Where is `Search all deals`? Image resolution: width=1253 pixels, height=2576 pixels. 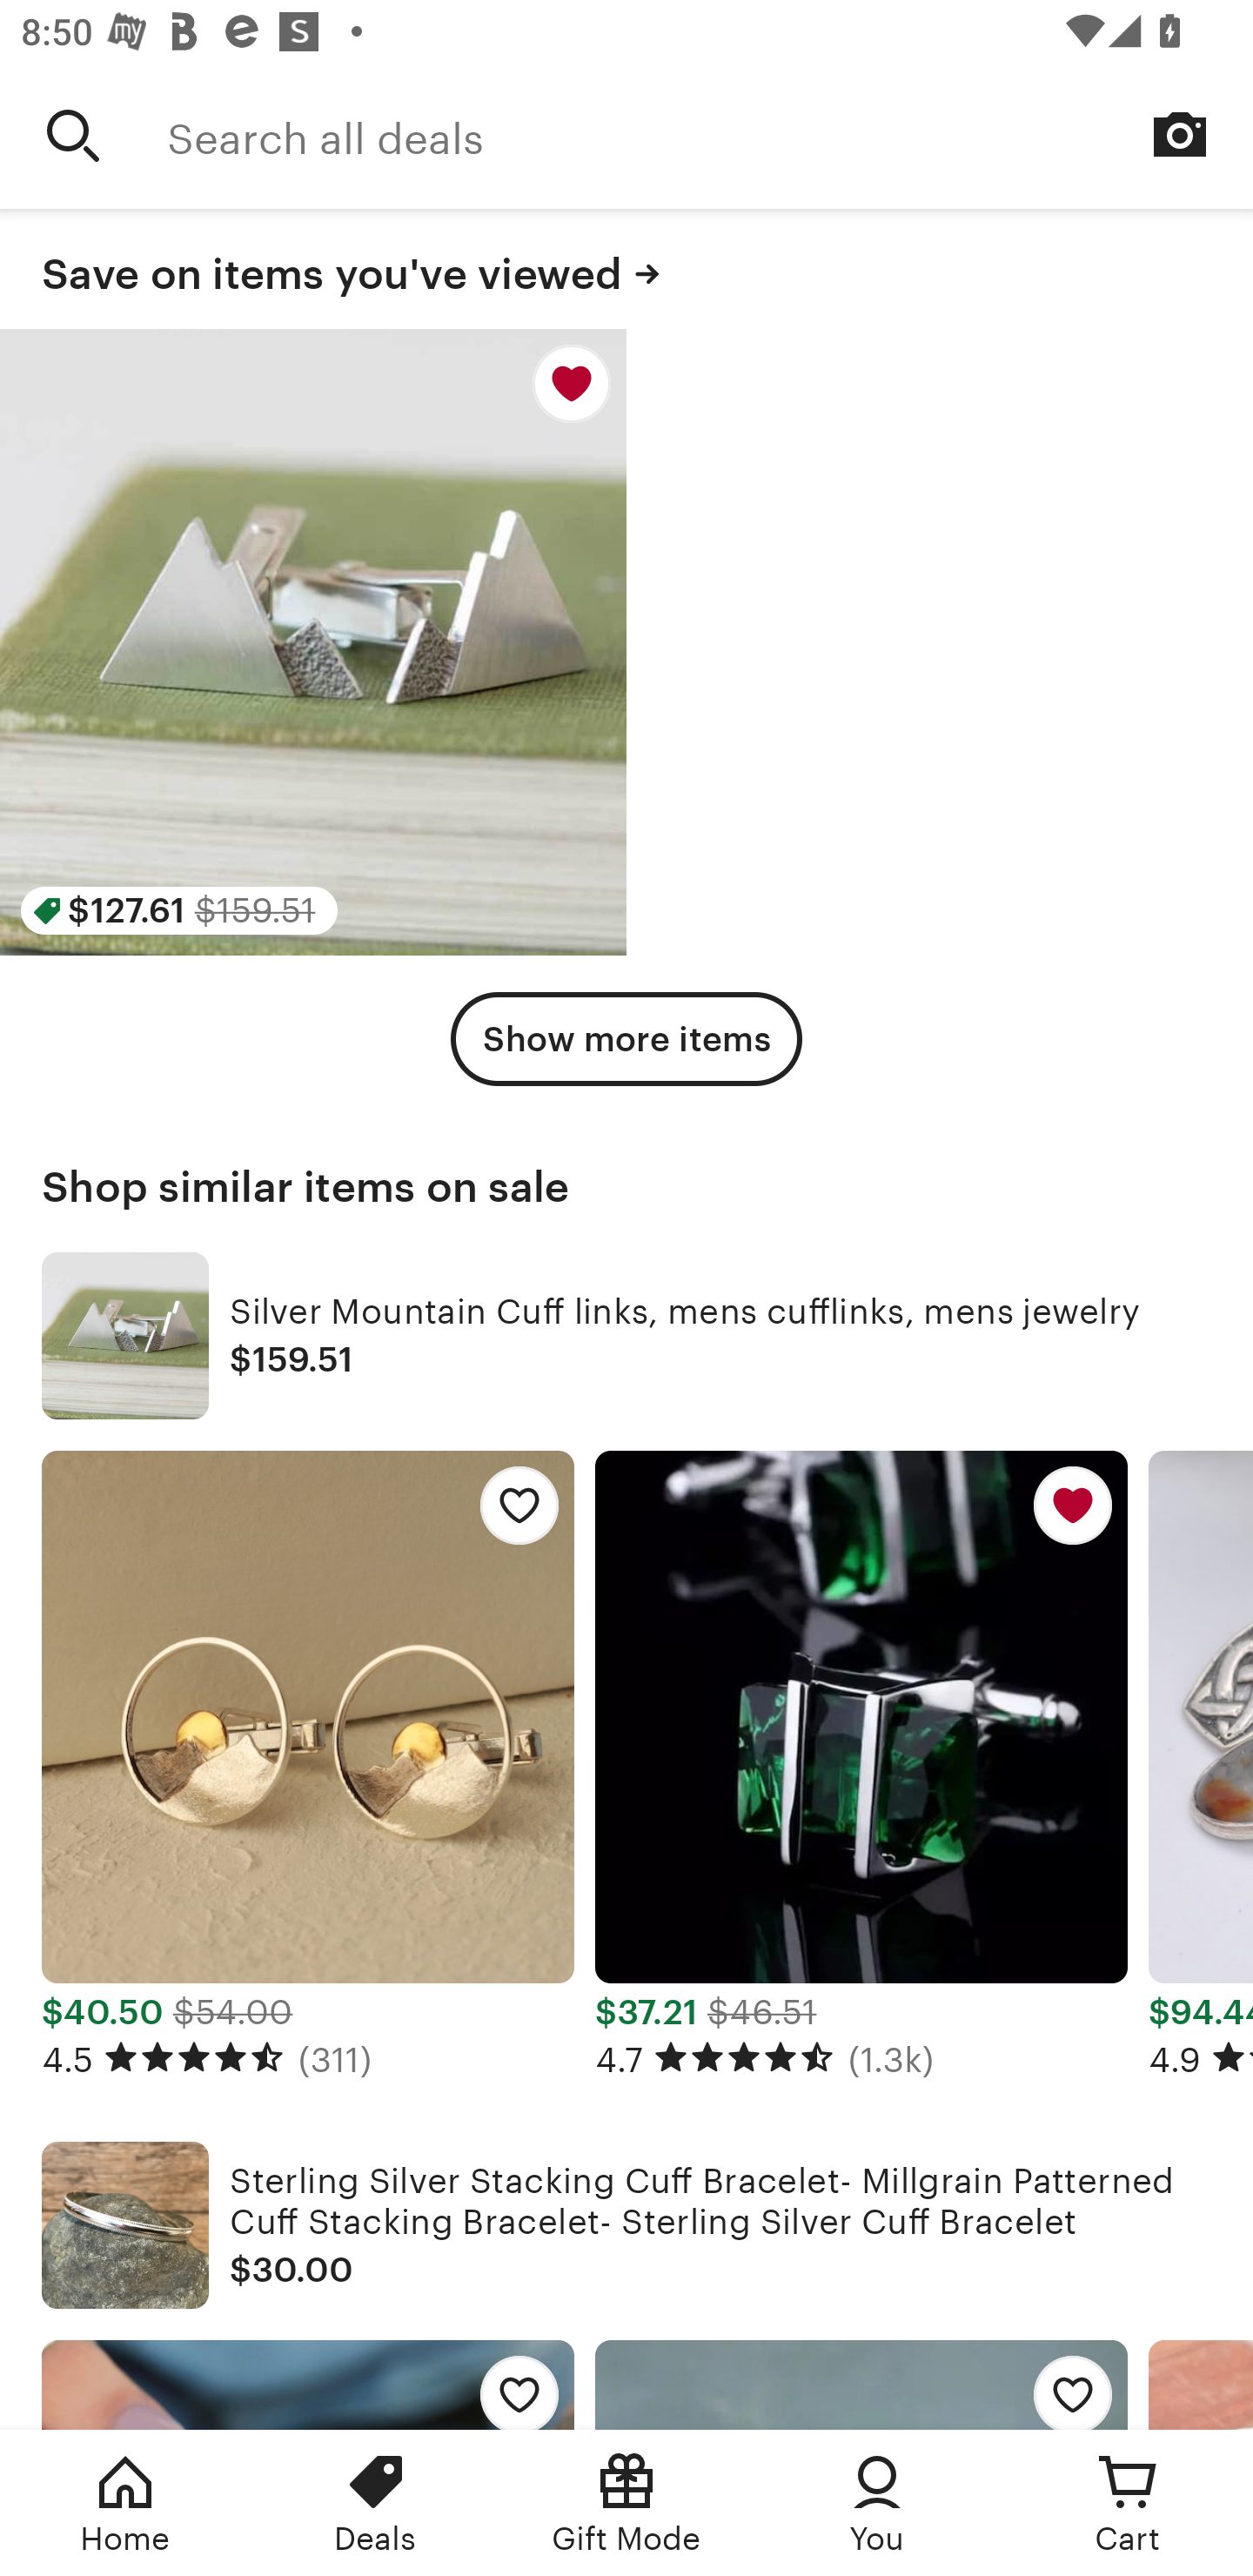 Search all deals is located at coordinates (710, 135).